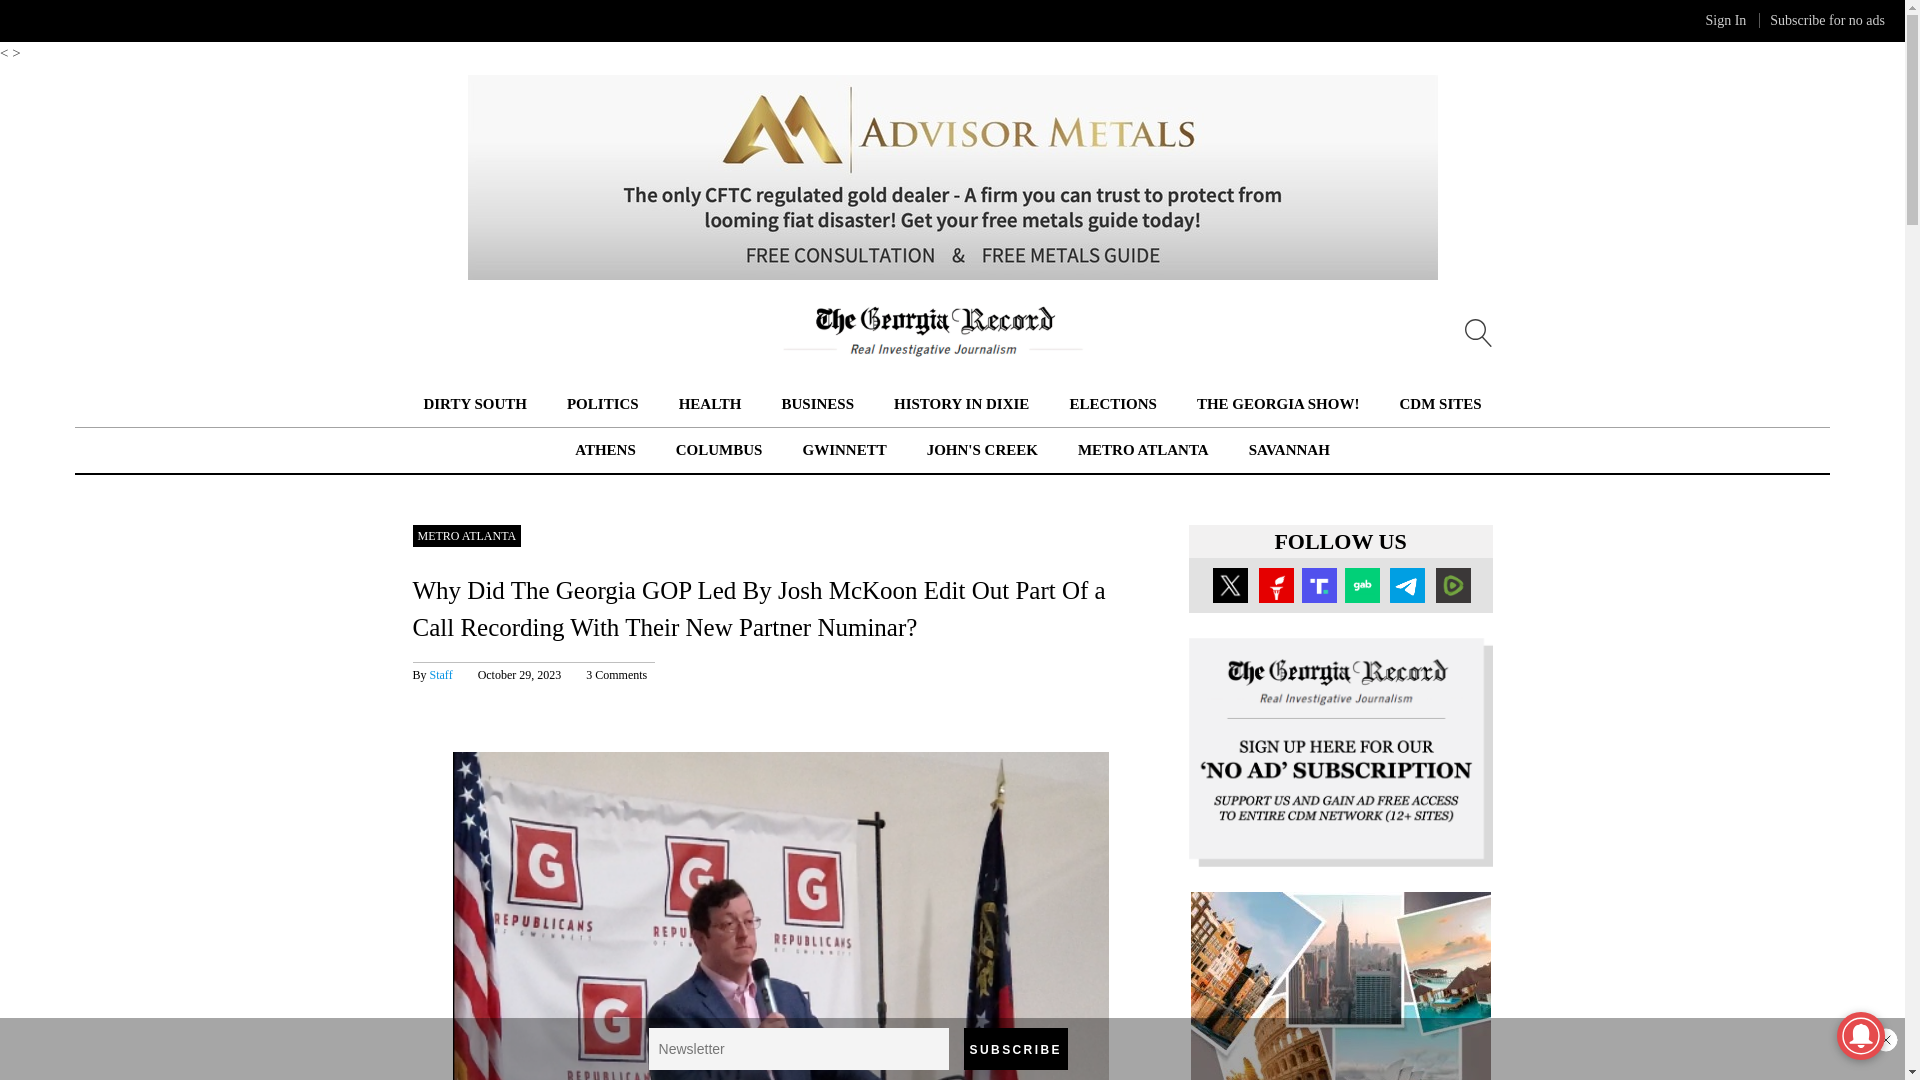 The height and width of the screenshot is (1080, 1920). Describe the element at coordinates (1440, 404) in the screenshot. I see `CDM SITES` at that location.